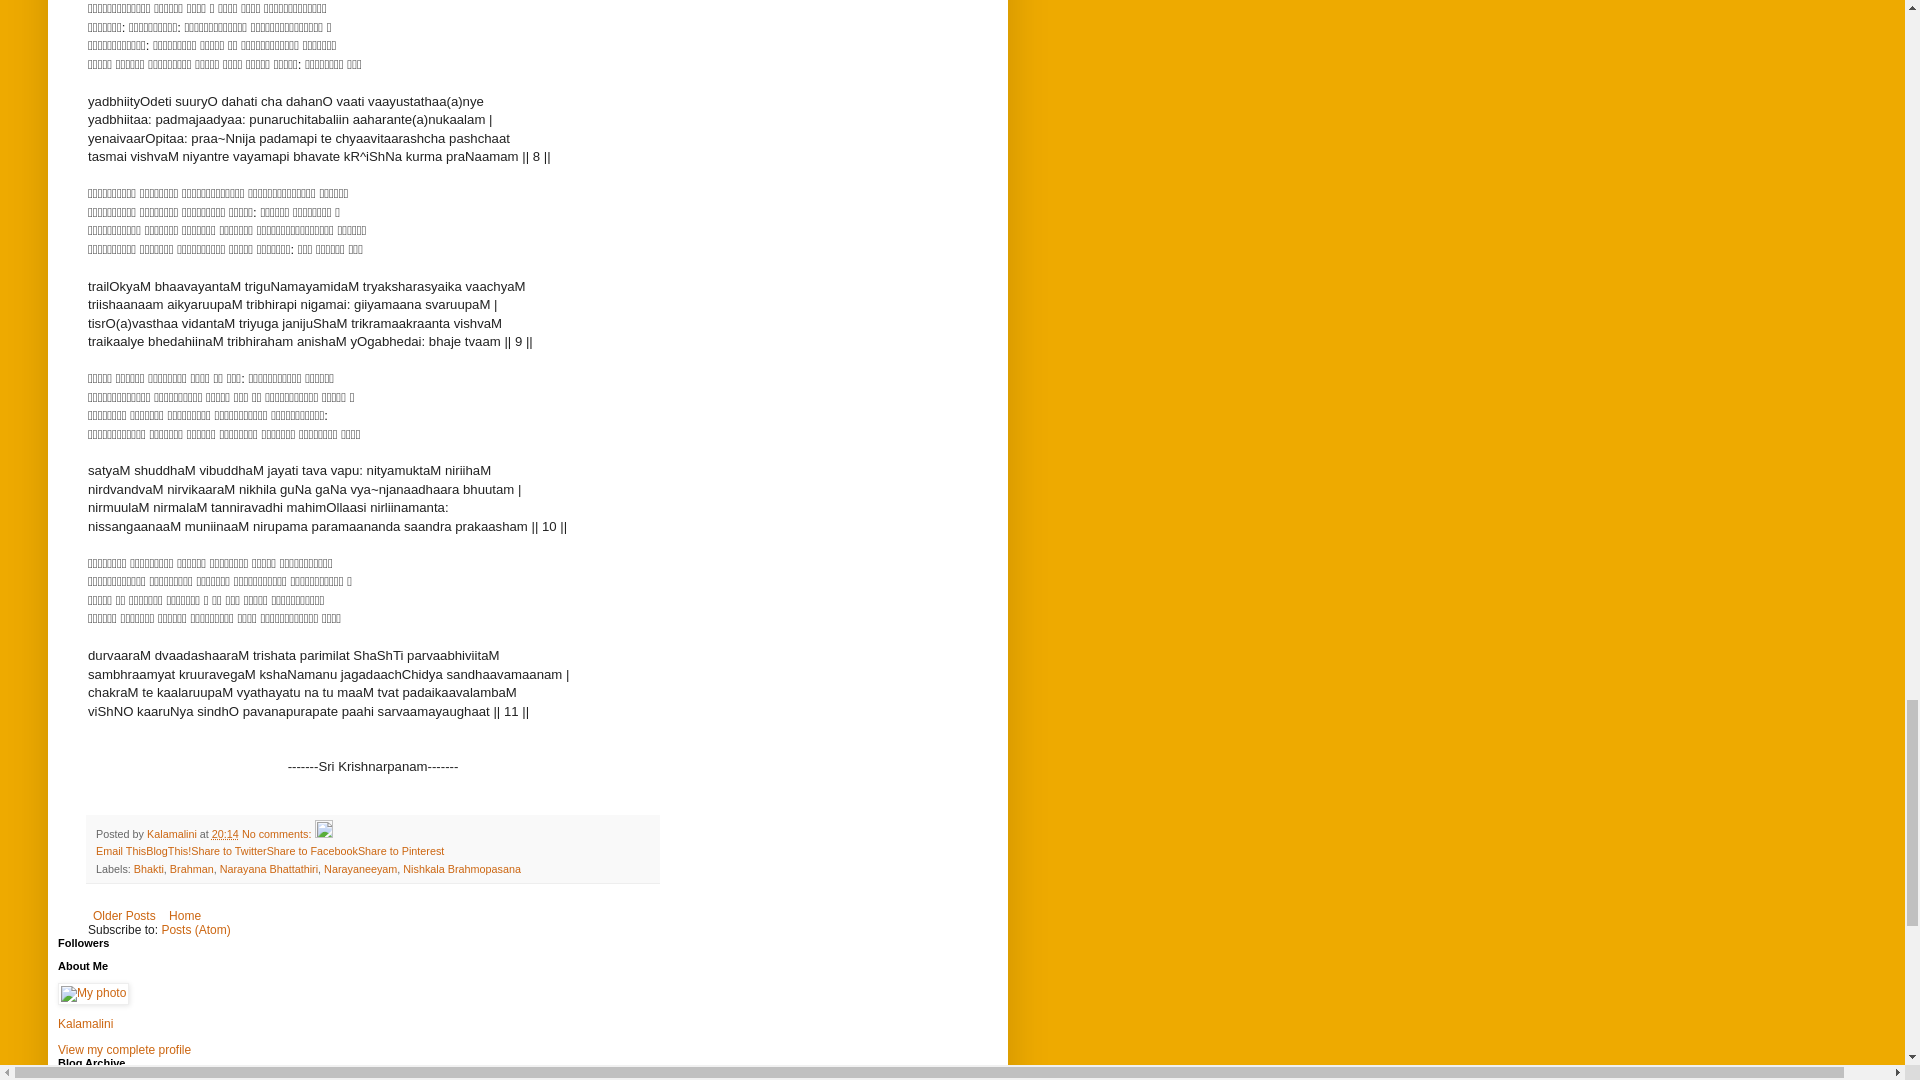 The height and width of the screenshot is (1080, 1920). Describe the element at coordinates (173, 834) in the screenshot. I see `author profile` at that location.